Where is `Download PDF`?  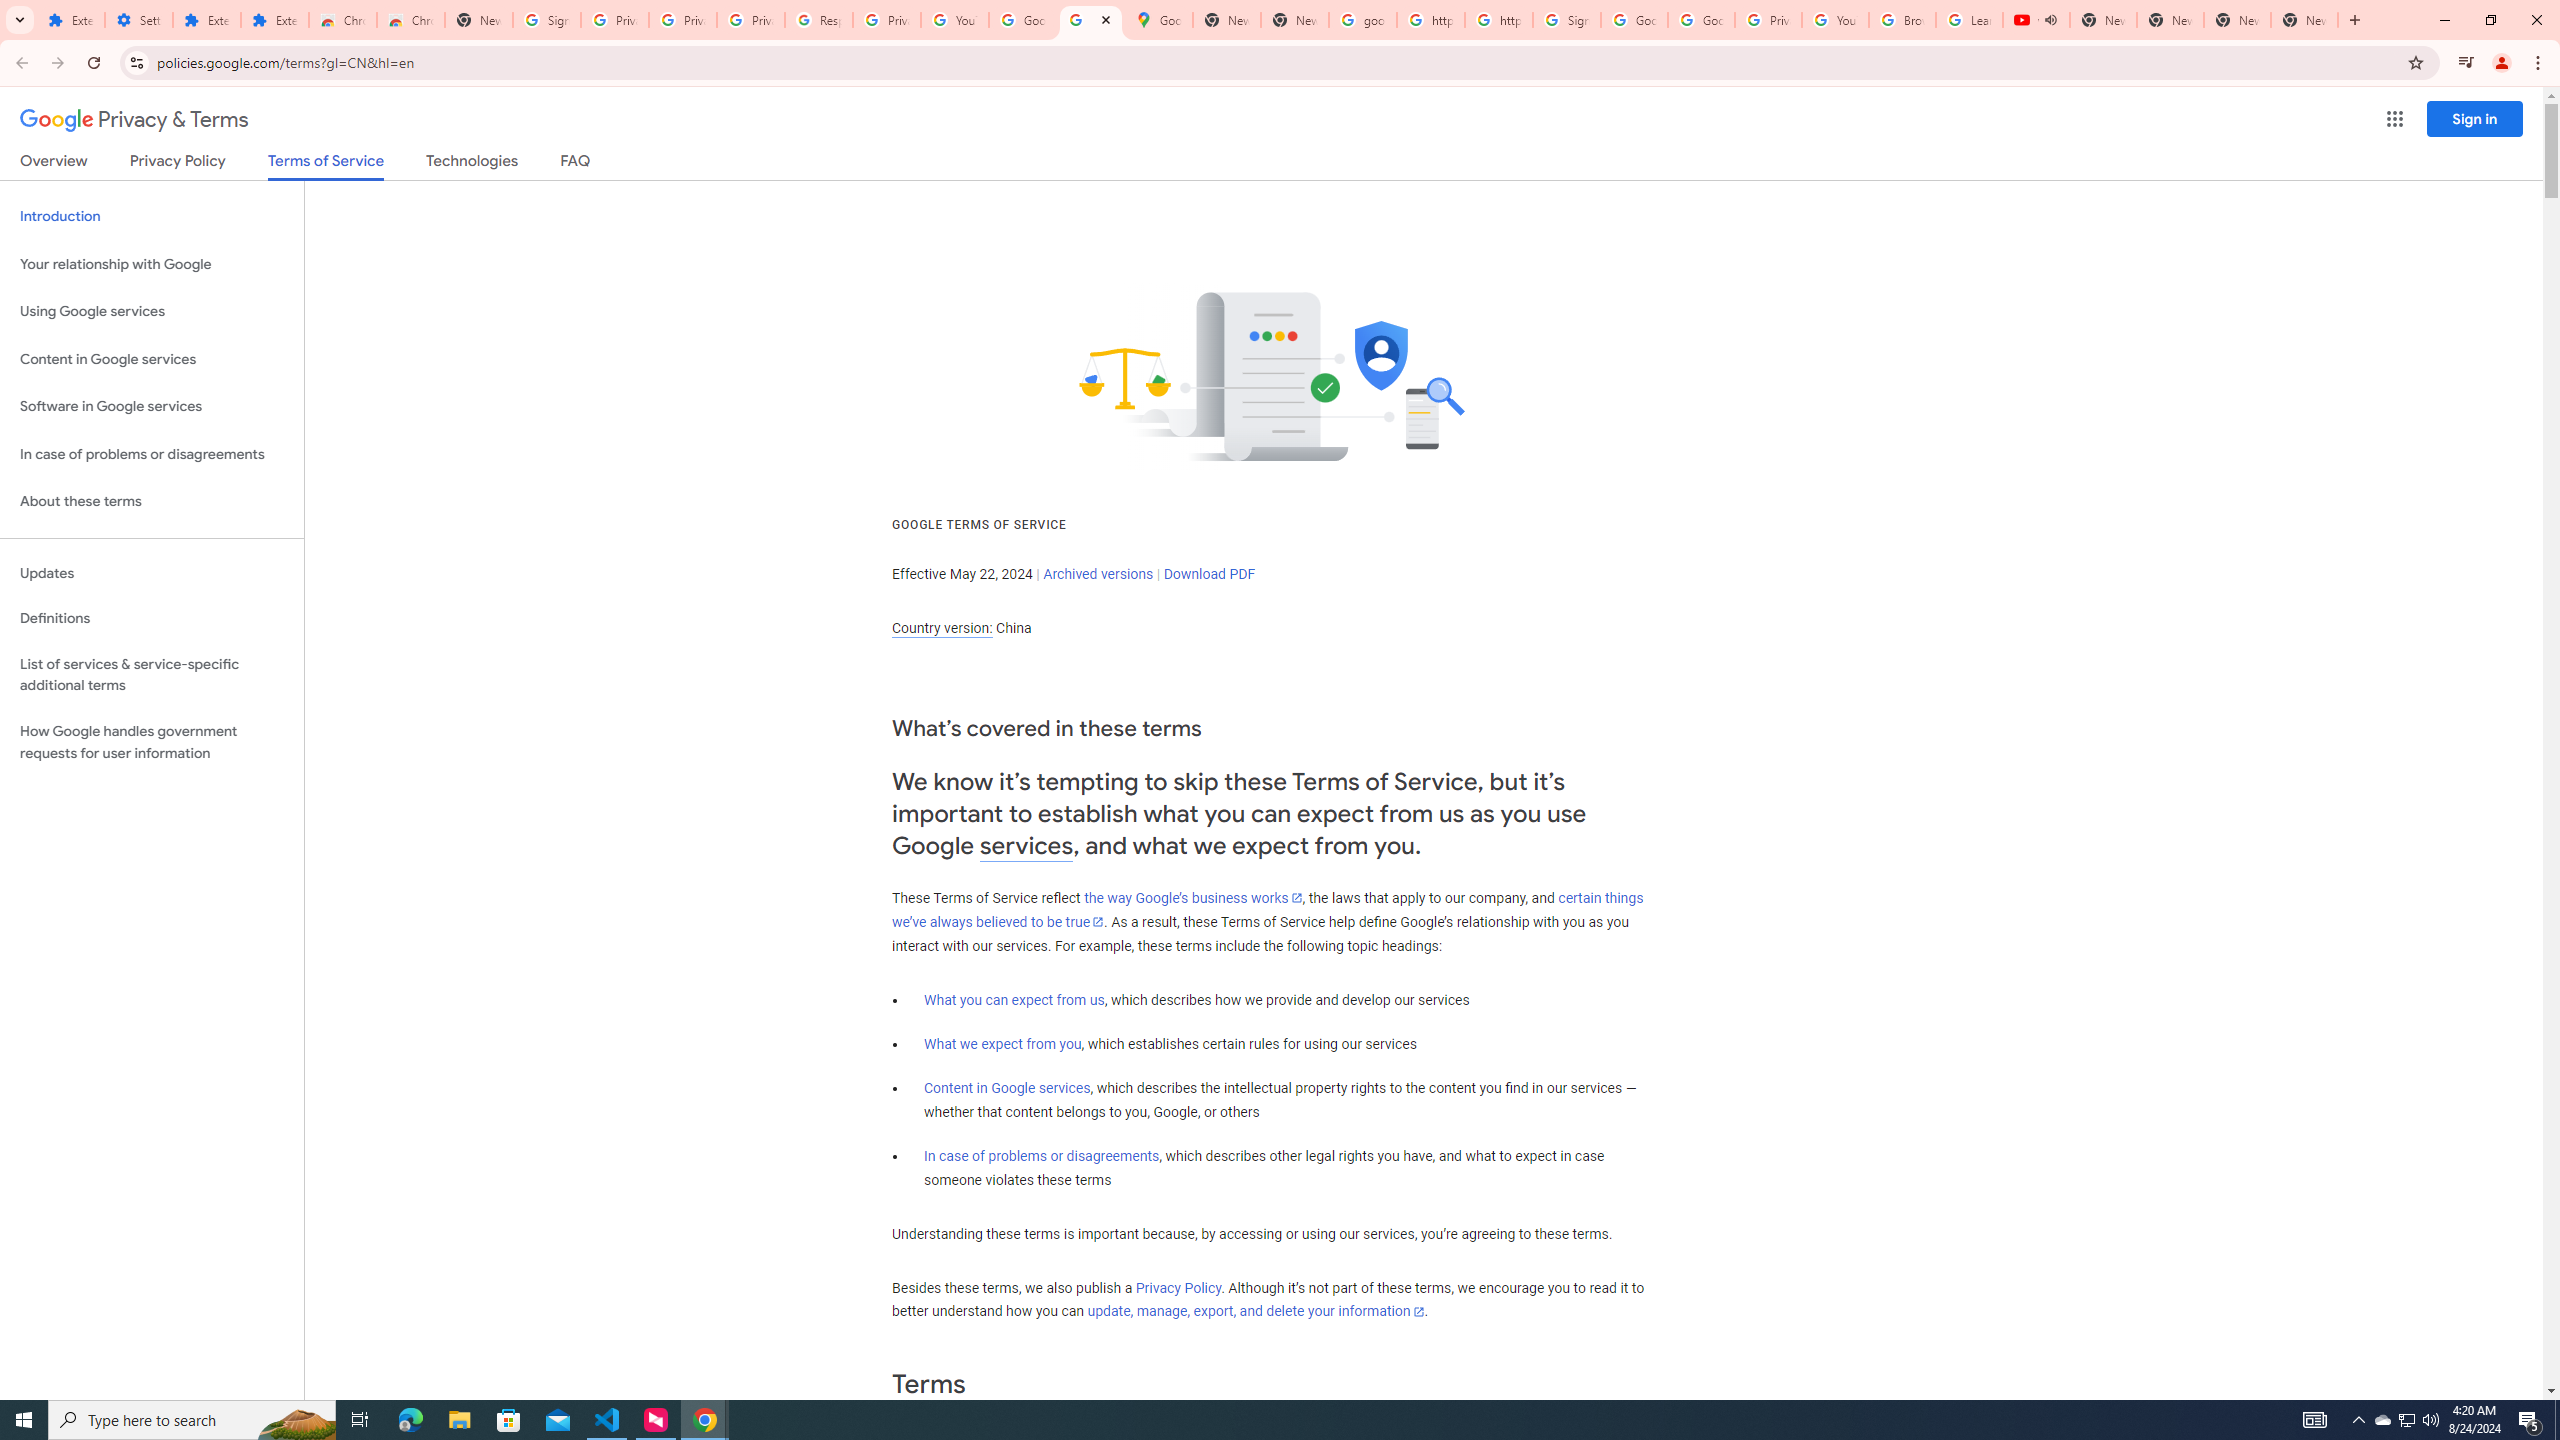
Download PDF is located at coordinates (1209, 574).